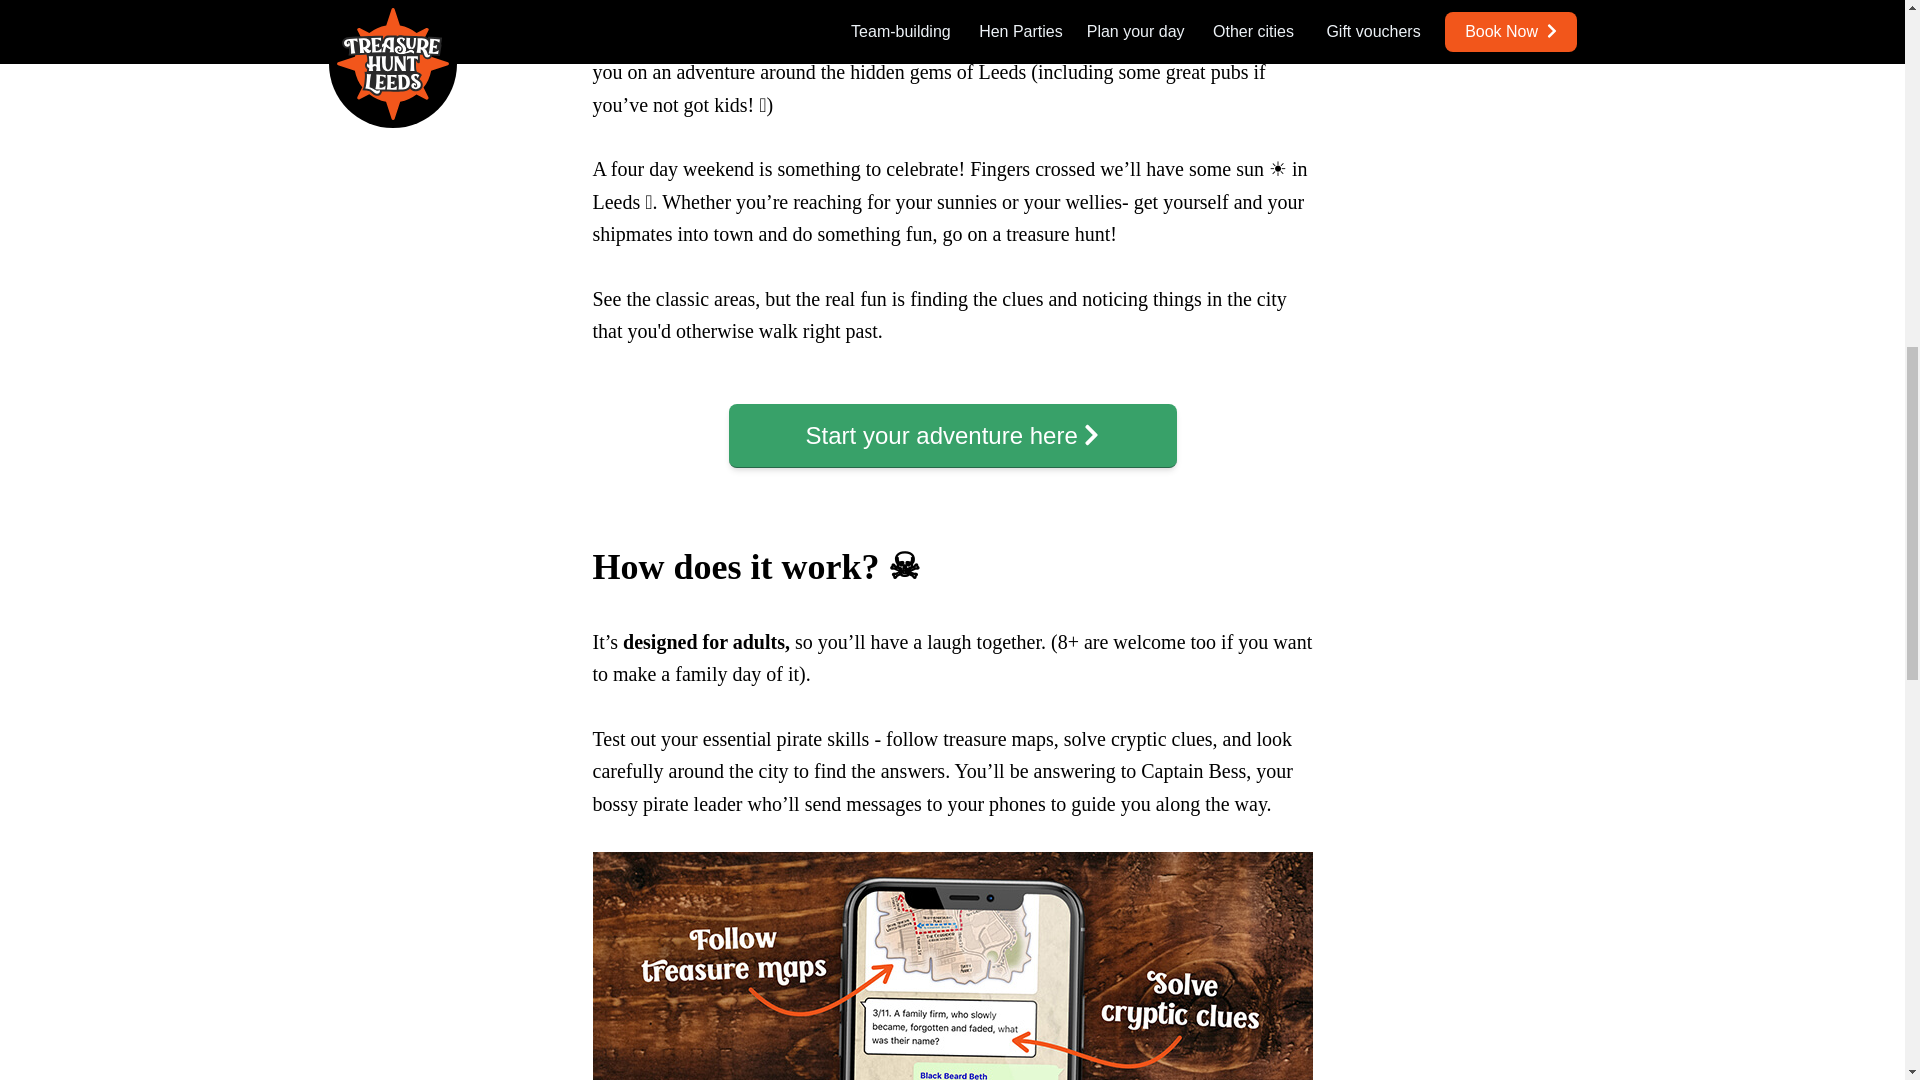 The height and width of the screenshot is (1080, 1920). Describe the element at coordinates (951, 435) in the screenshot. I see `Start your adventure here` at that location.